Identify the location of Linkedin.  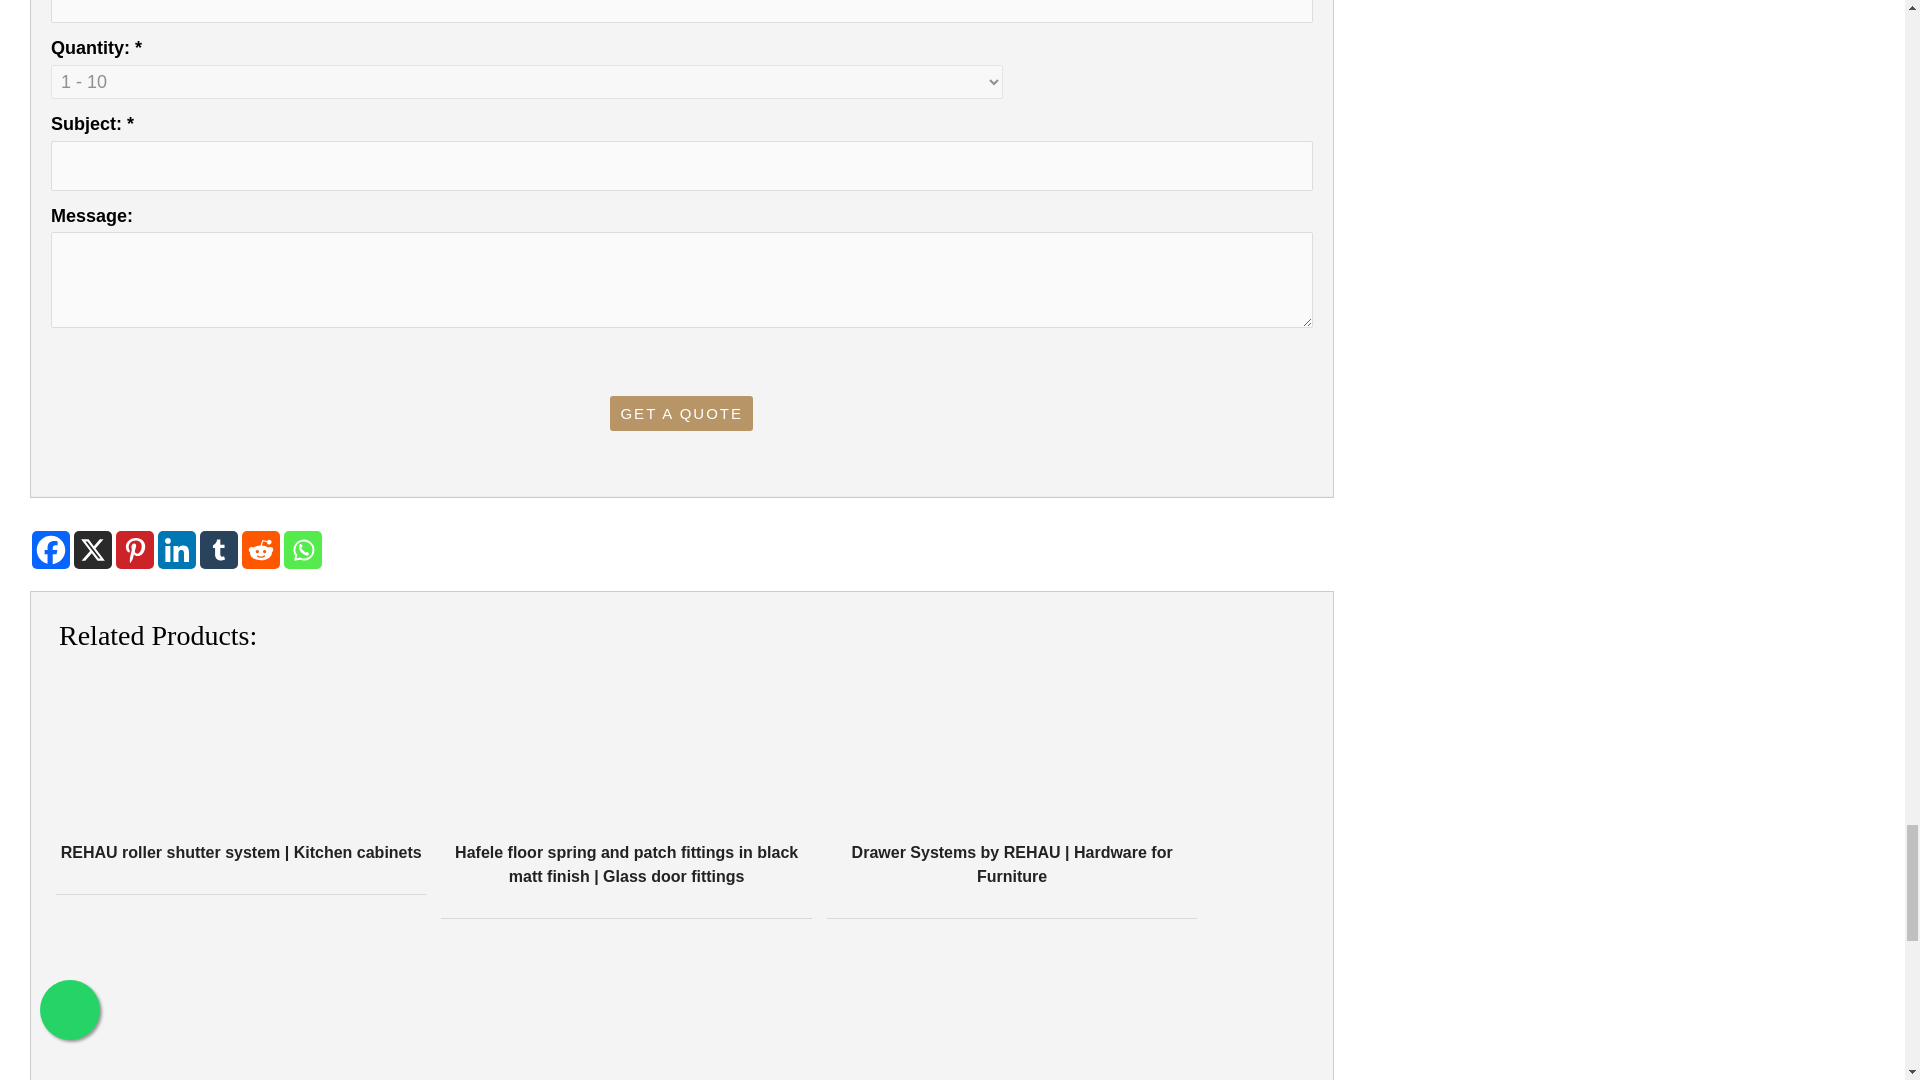
(176, 550).